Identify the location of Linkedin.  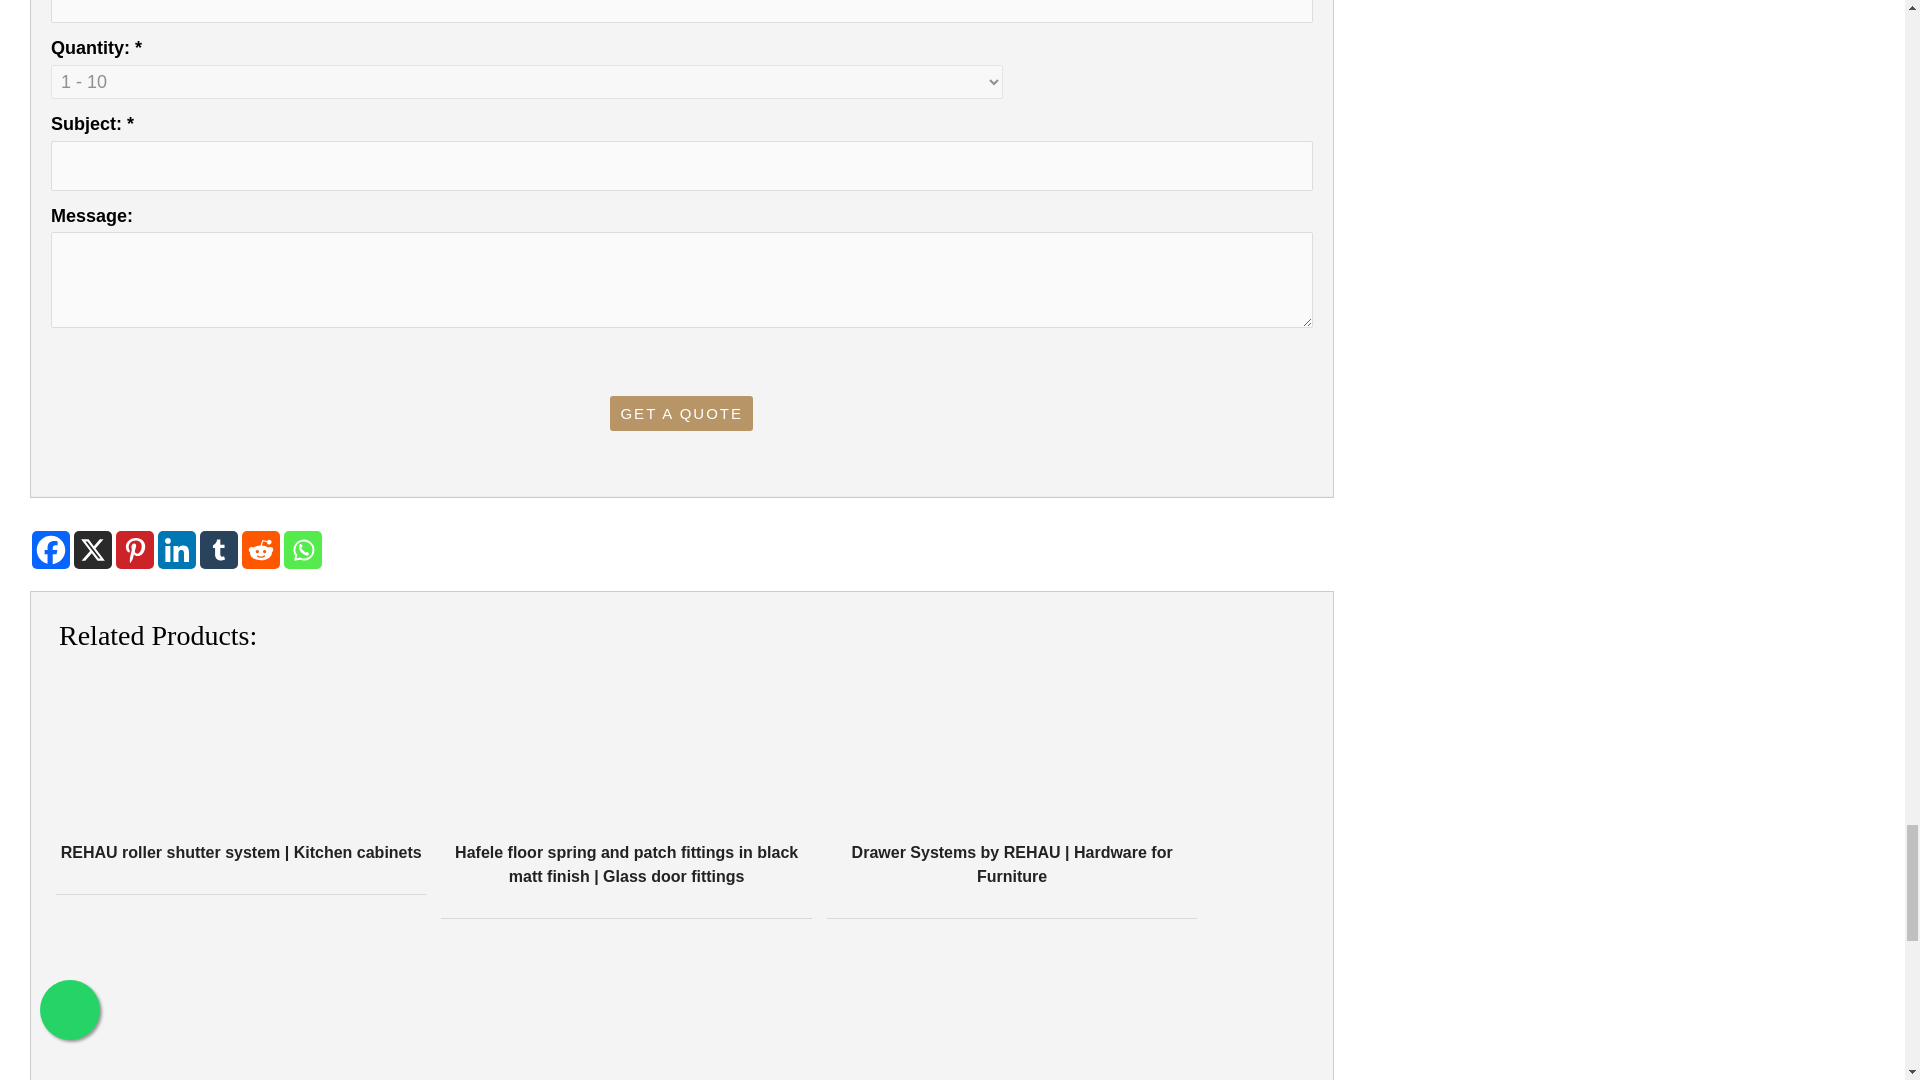
(176, 550).